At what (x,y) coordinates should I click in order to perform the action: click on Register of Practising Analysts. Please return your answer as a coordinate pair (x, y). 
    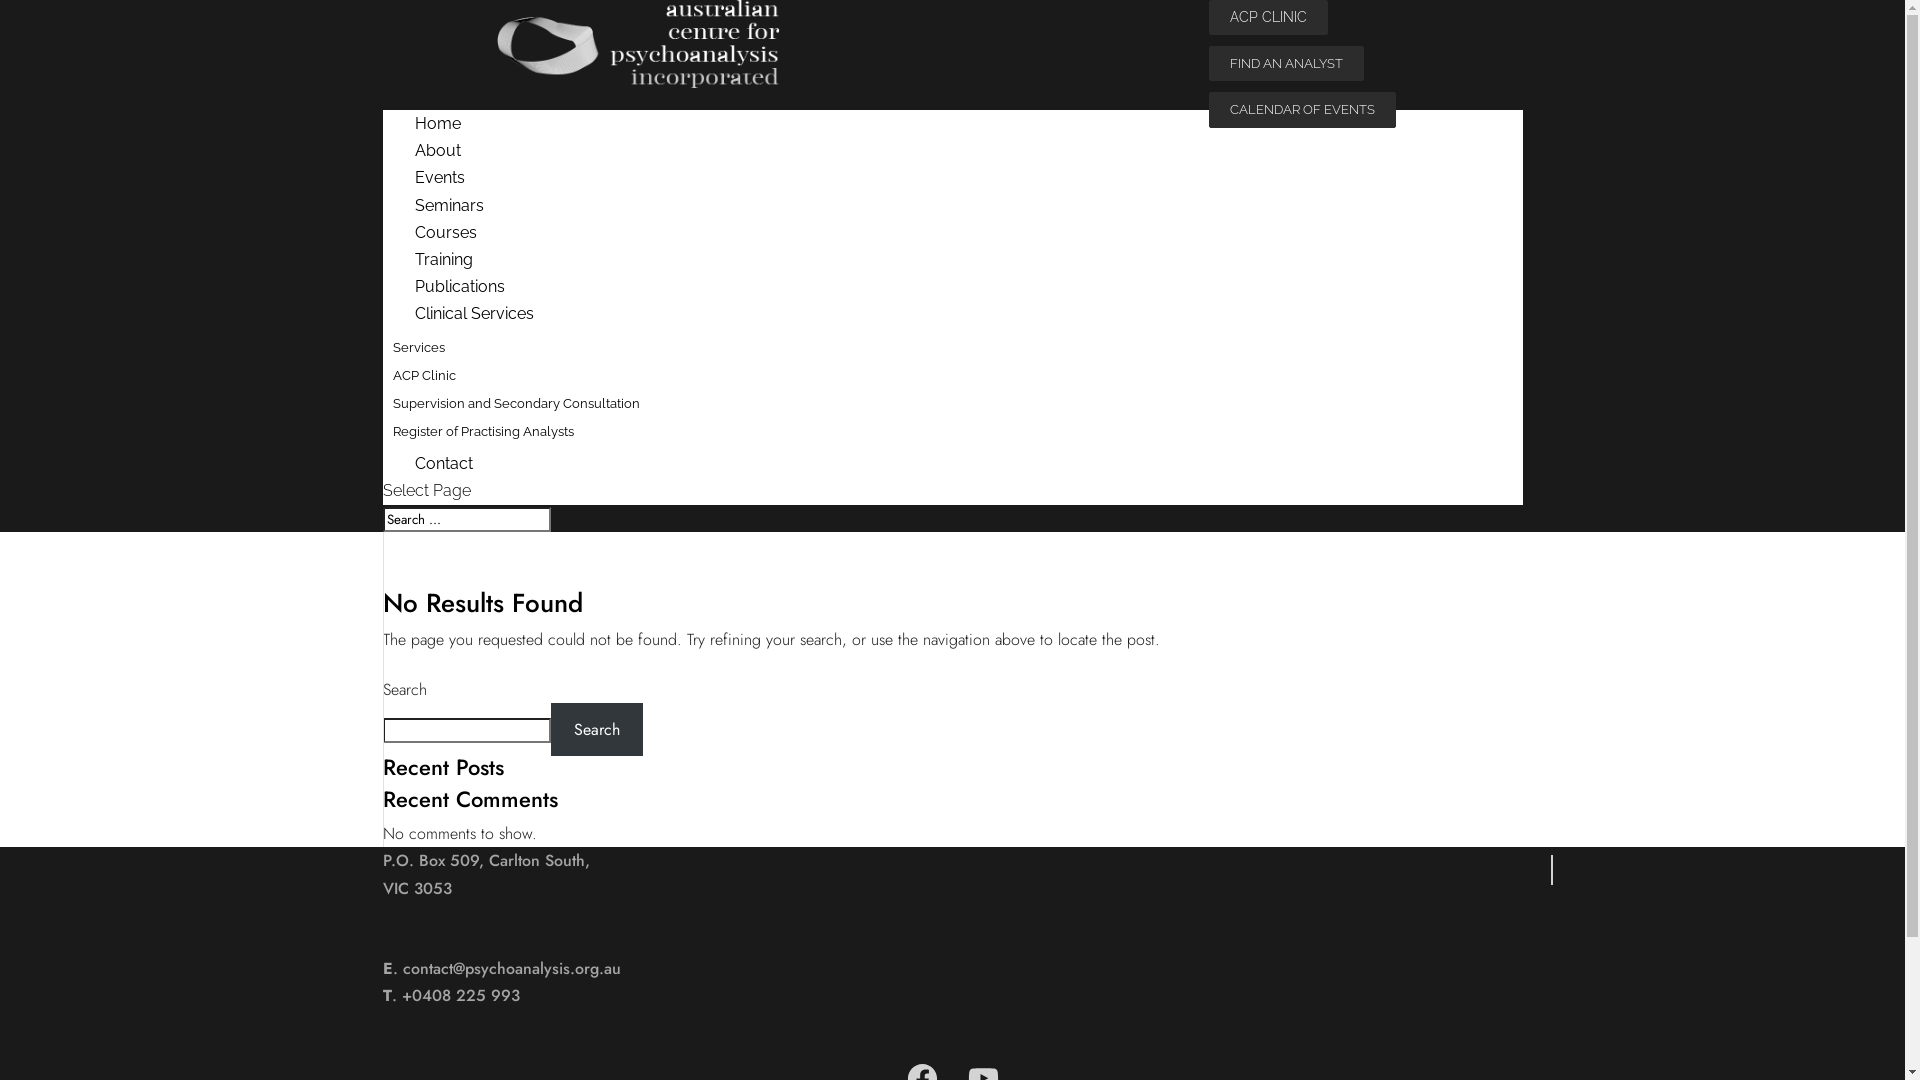
    Looking at the image, I should click on (484, 432).